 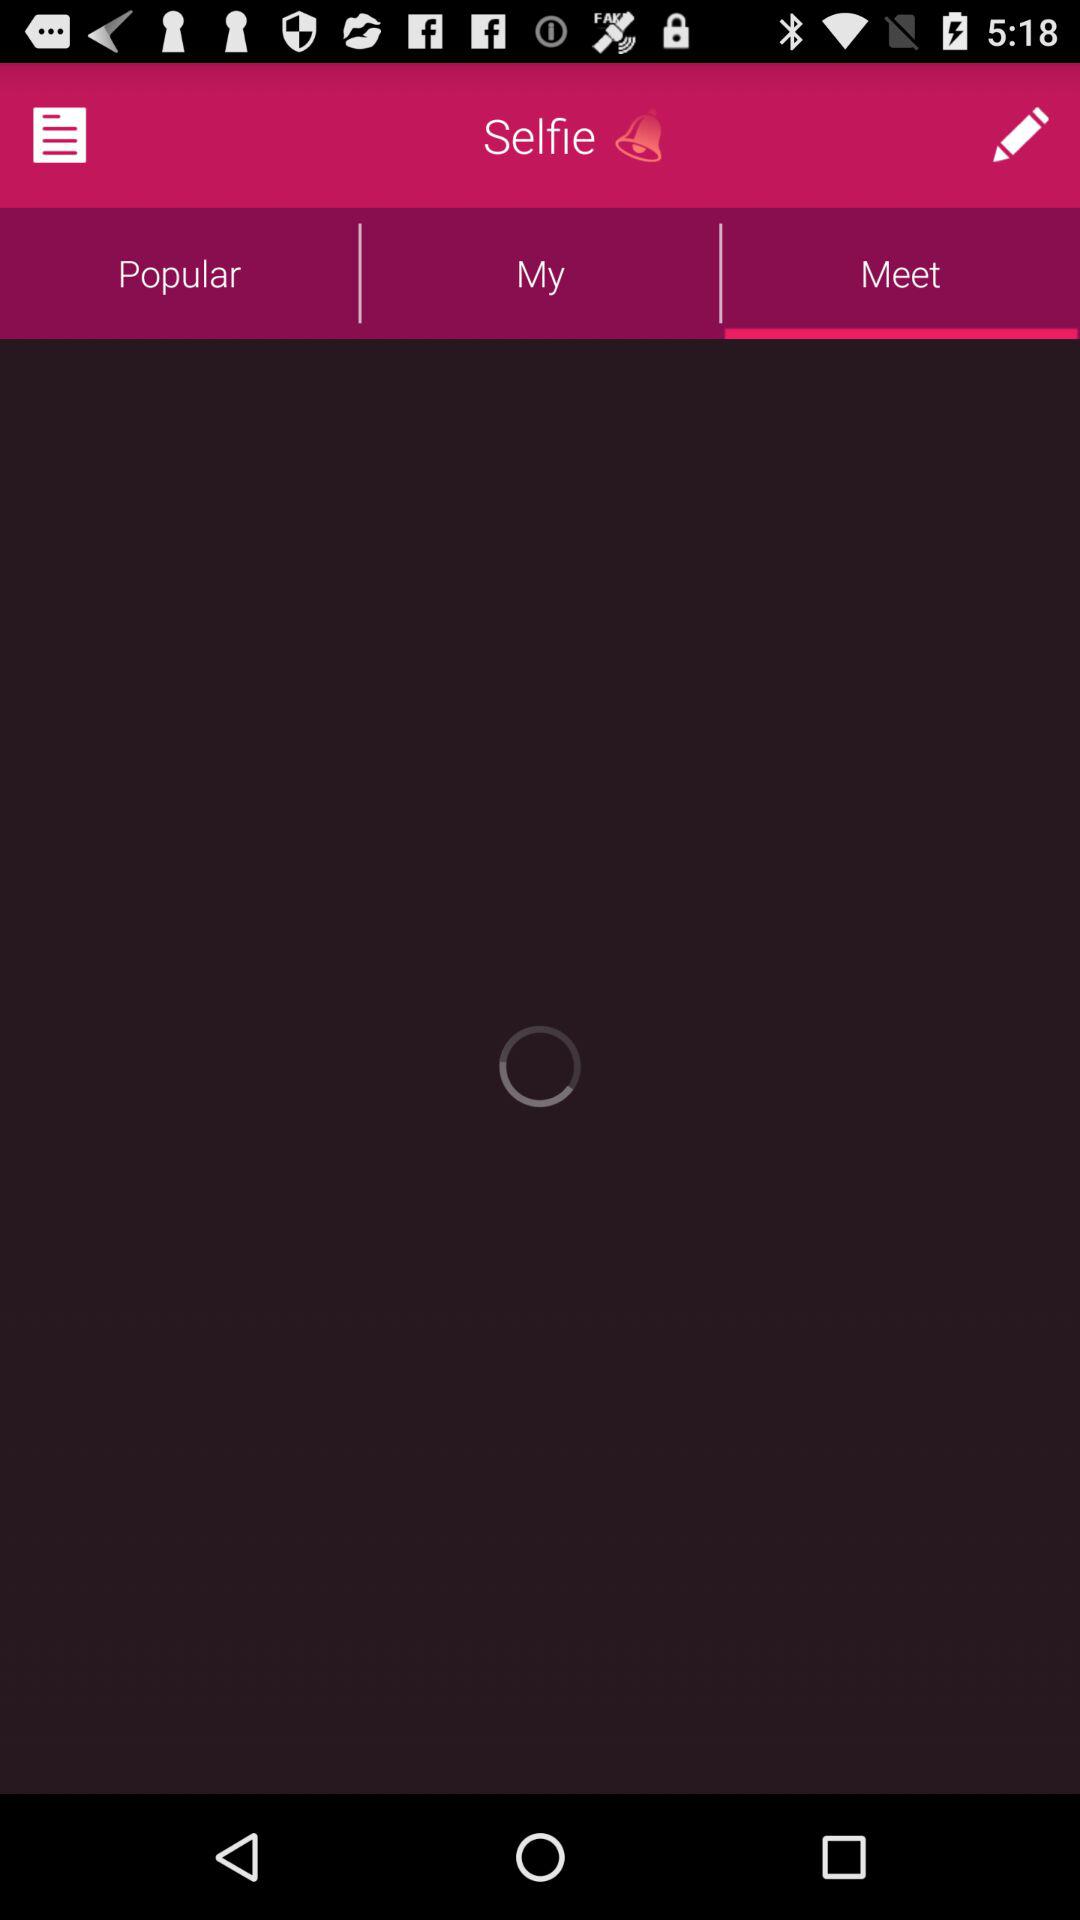 I want to click on press the white paper to open more options, so click(x=84, y=135).